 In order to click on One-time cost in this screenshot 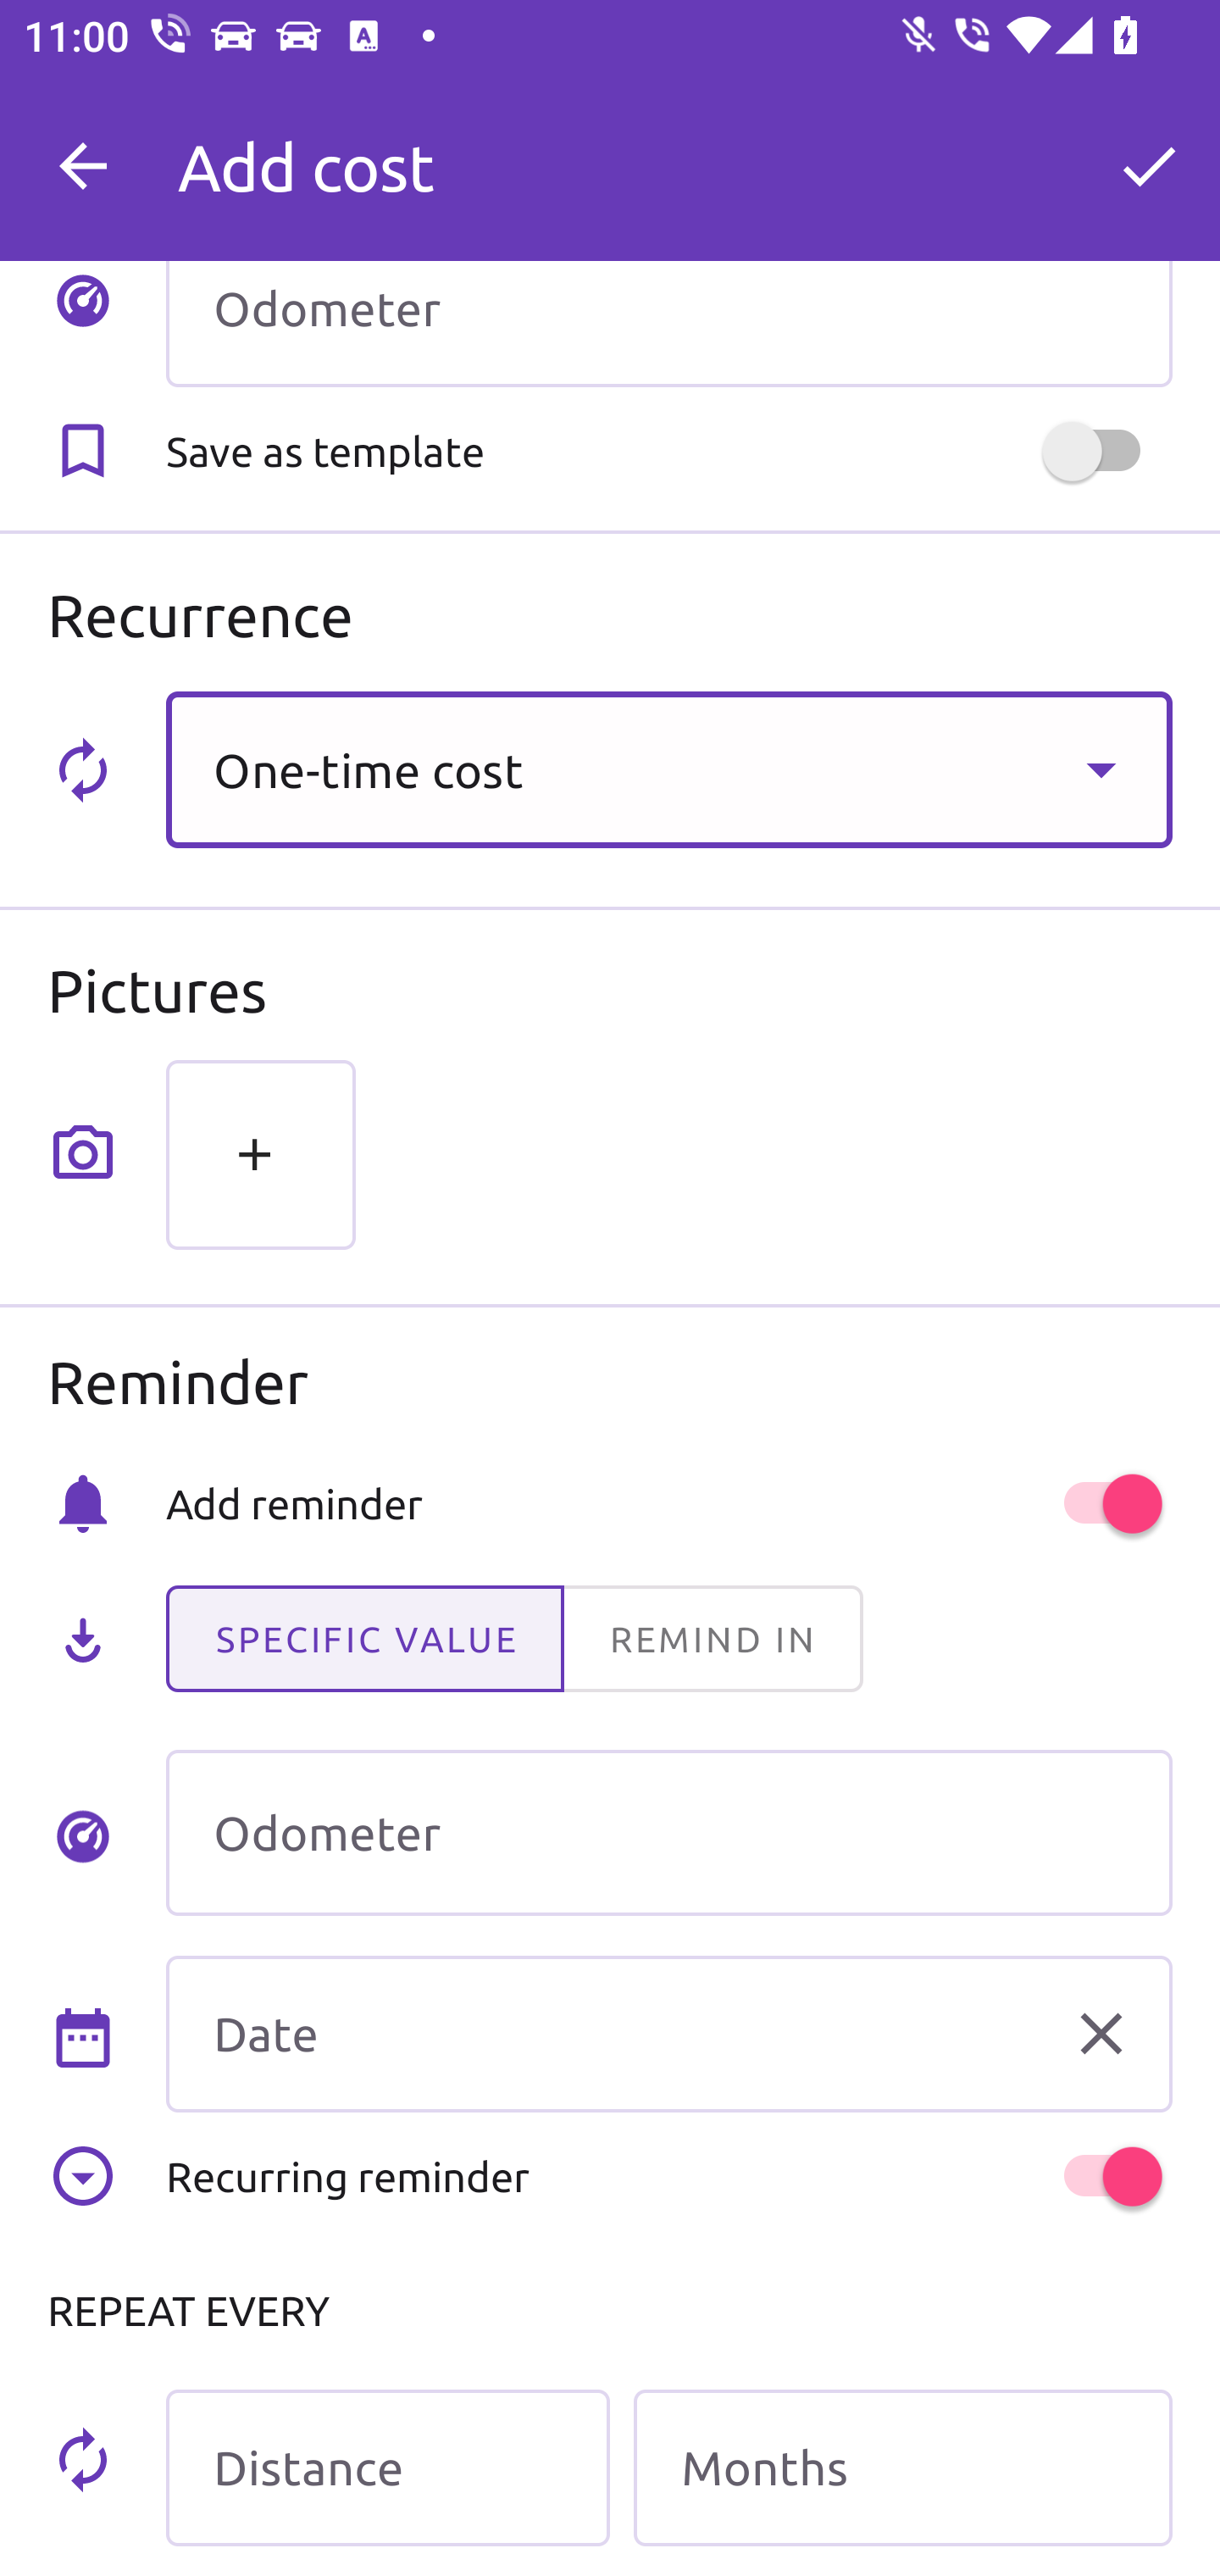, I will do `click(668, 769)`.